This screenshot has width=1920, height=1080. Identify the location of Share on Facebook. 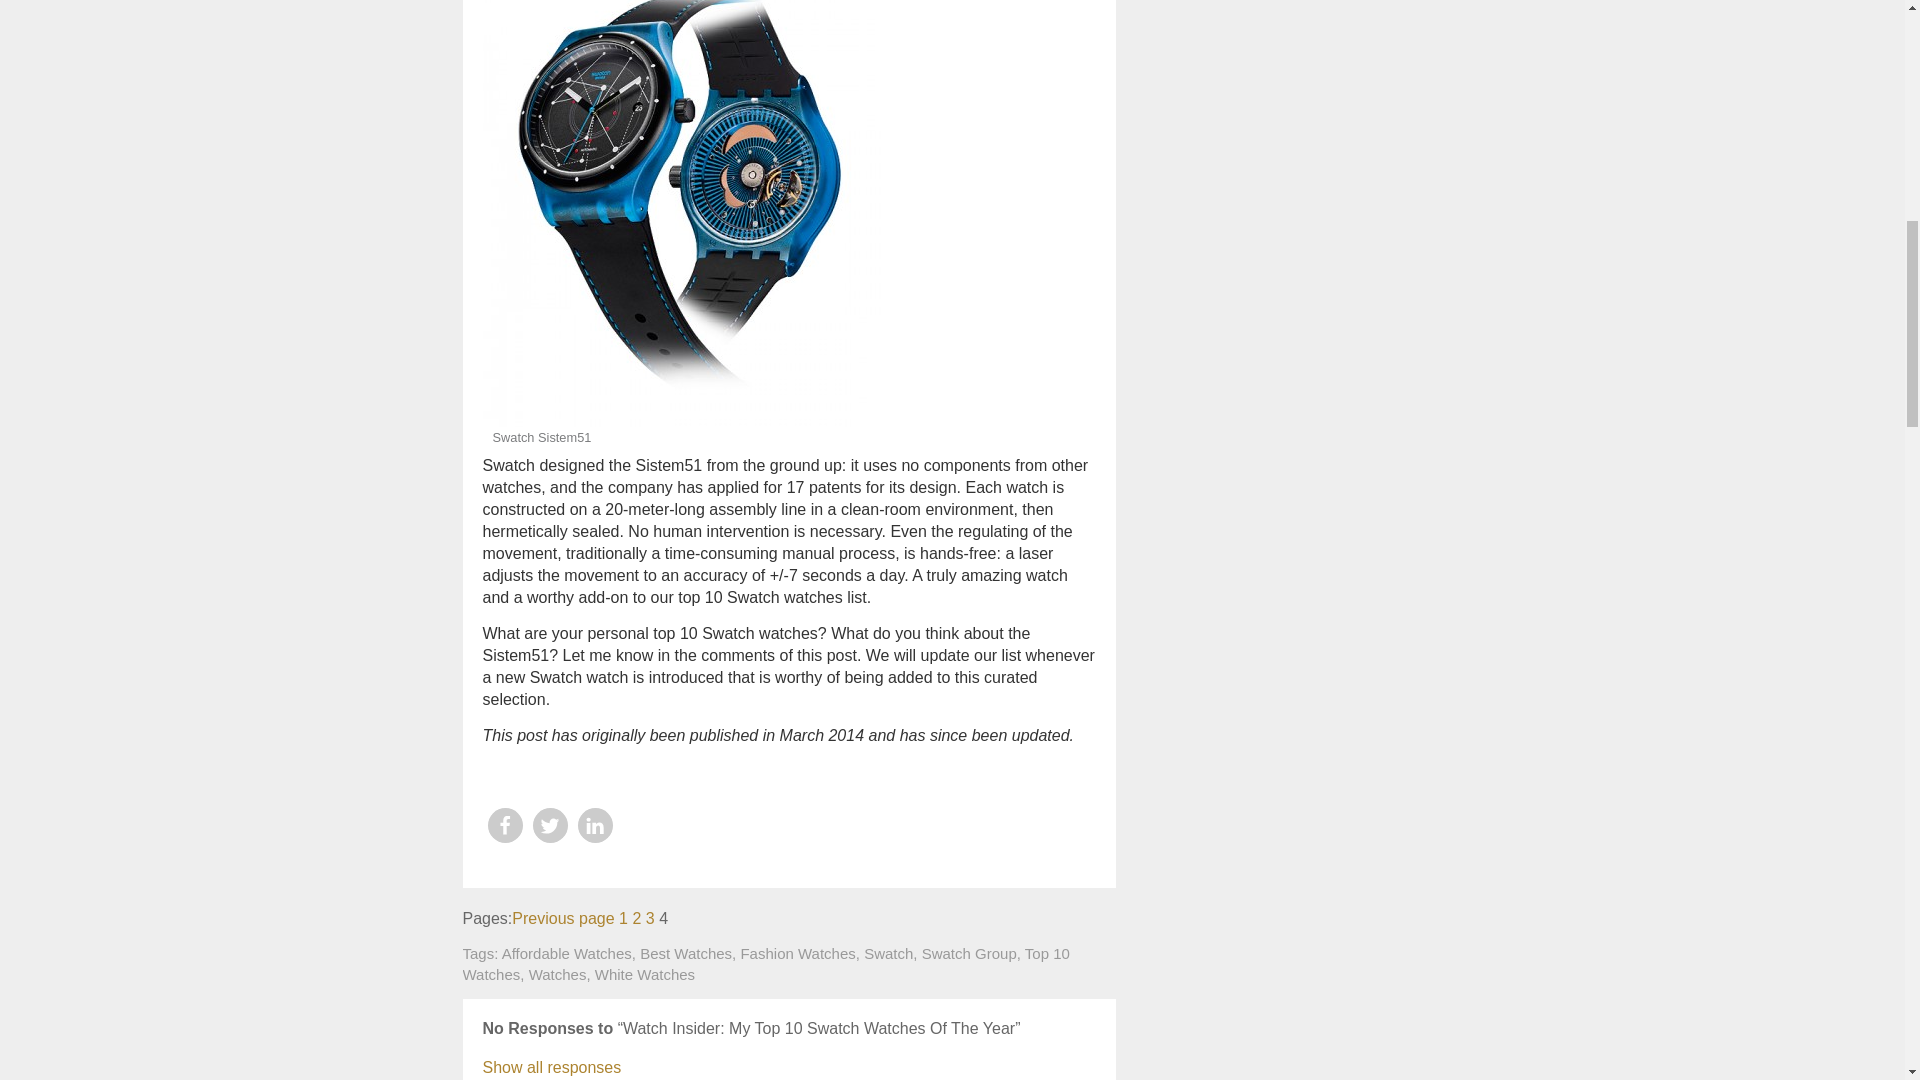
(504, 825).